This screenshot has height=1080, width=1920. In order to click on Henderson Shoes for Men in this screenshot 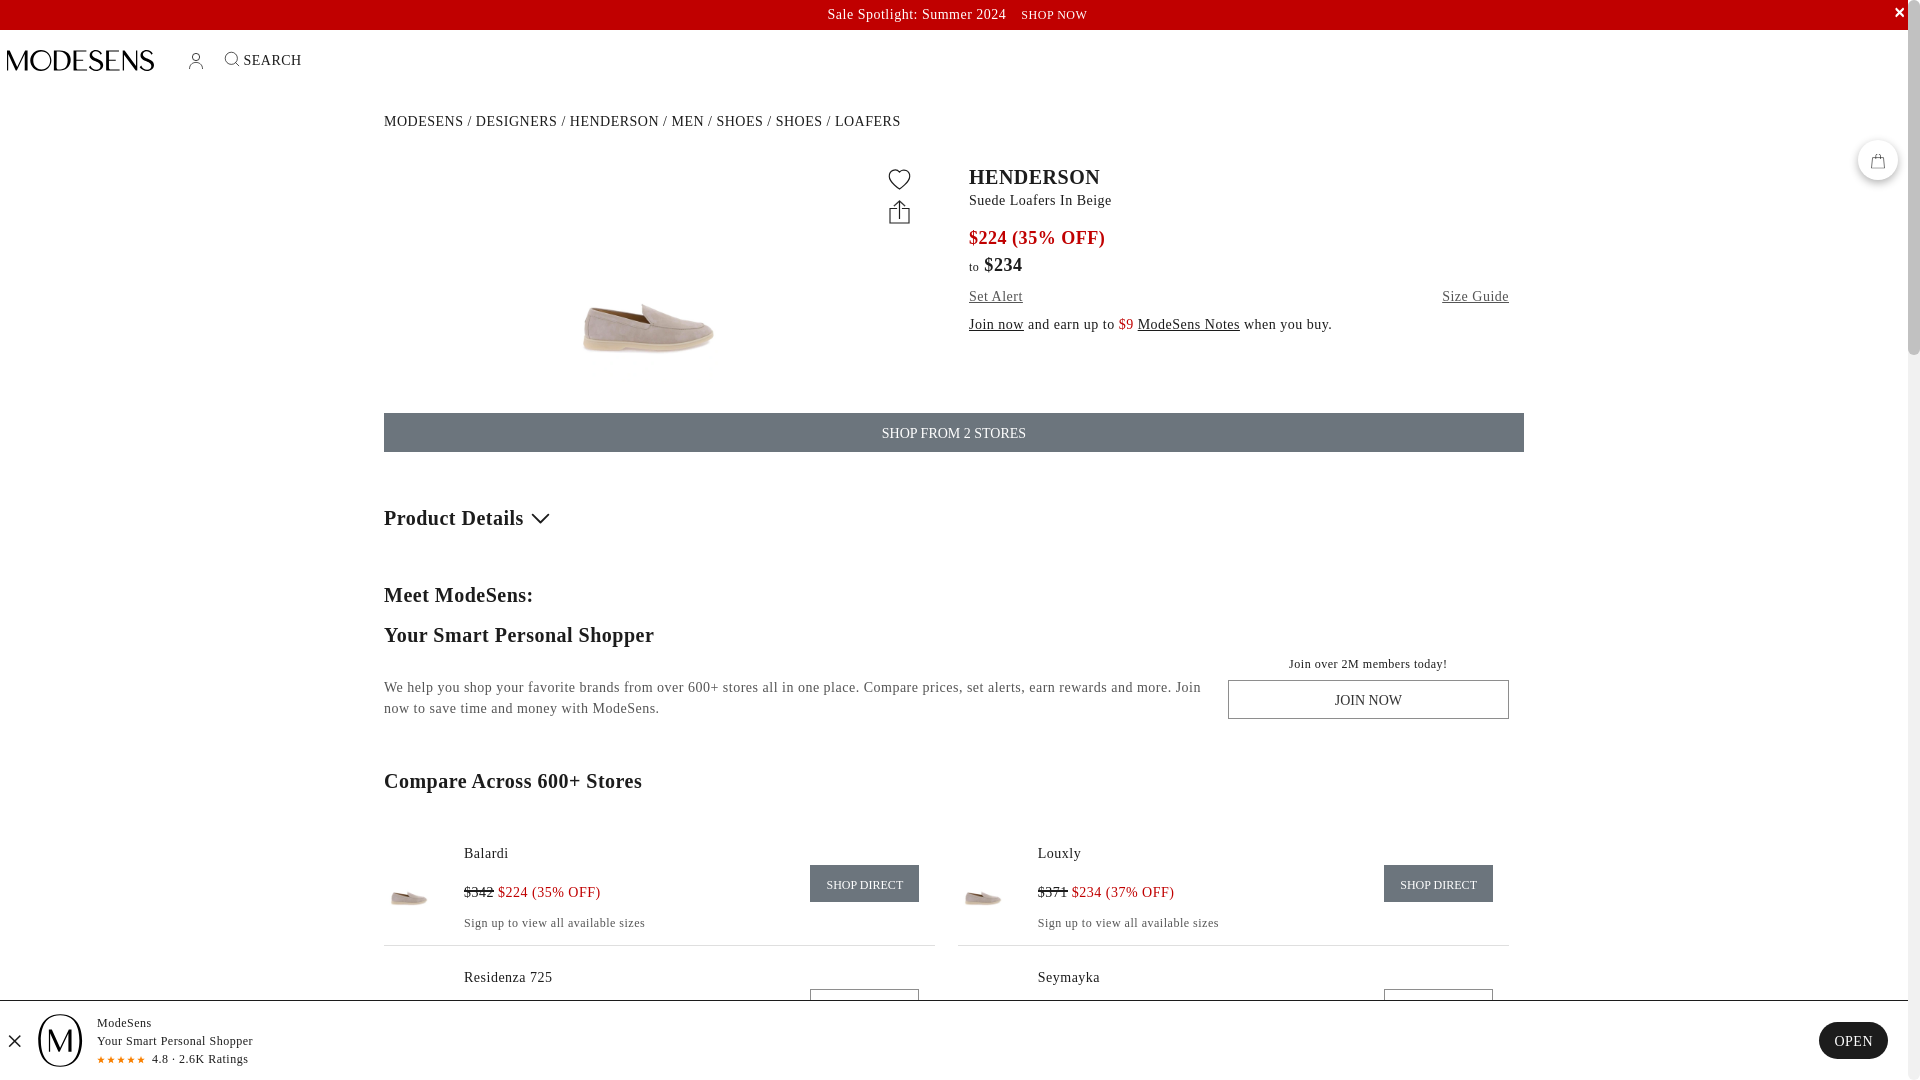, I will do `click(799, 121)`.